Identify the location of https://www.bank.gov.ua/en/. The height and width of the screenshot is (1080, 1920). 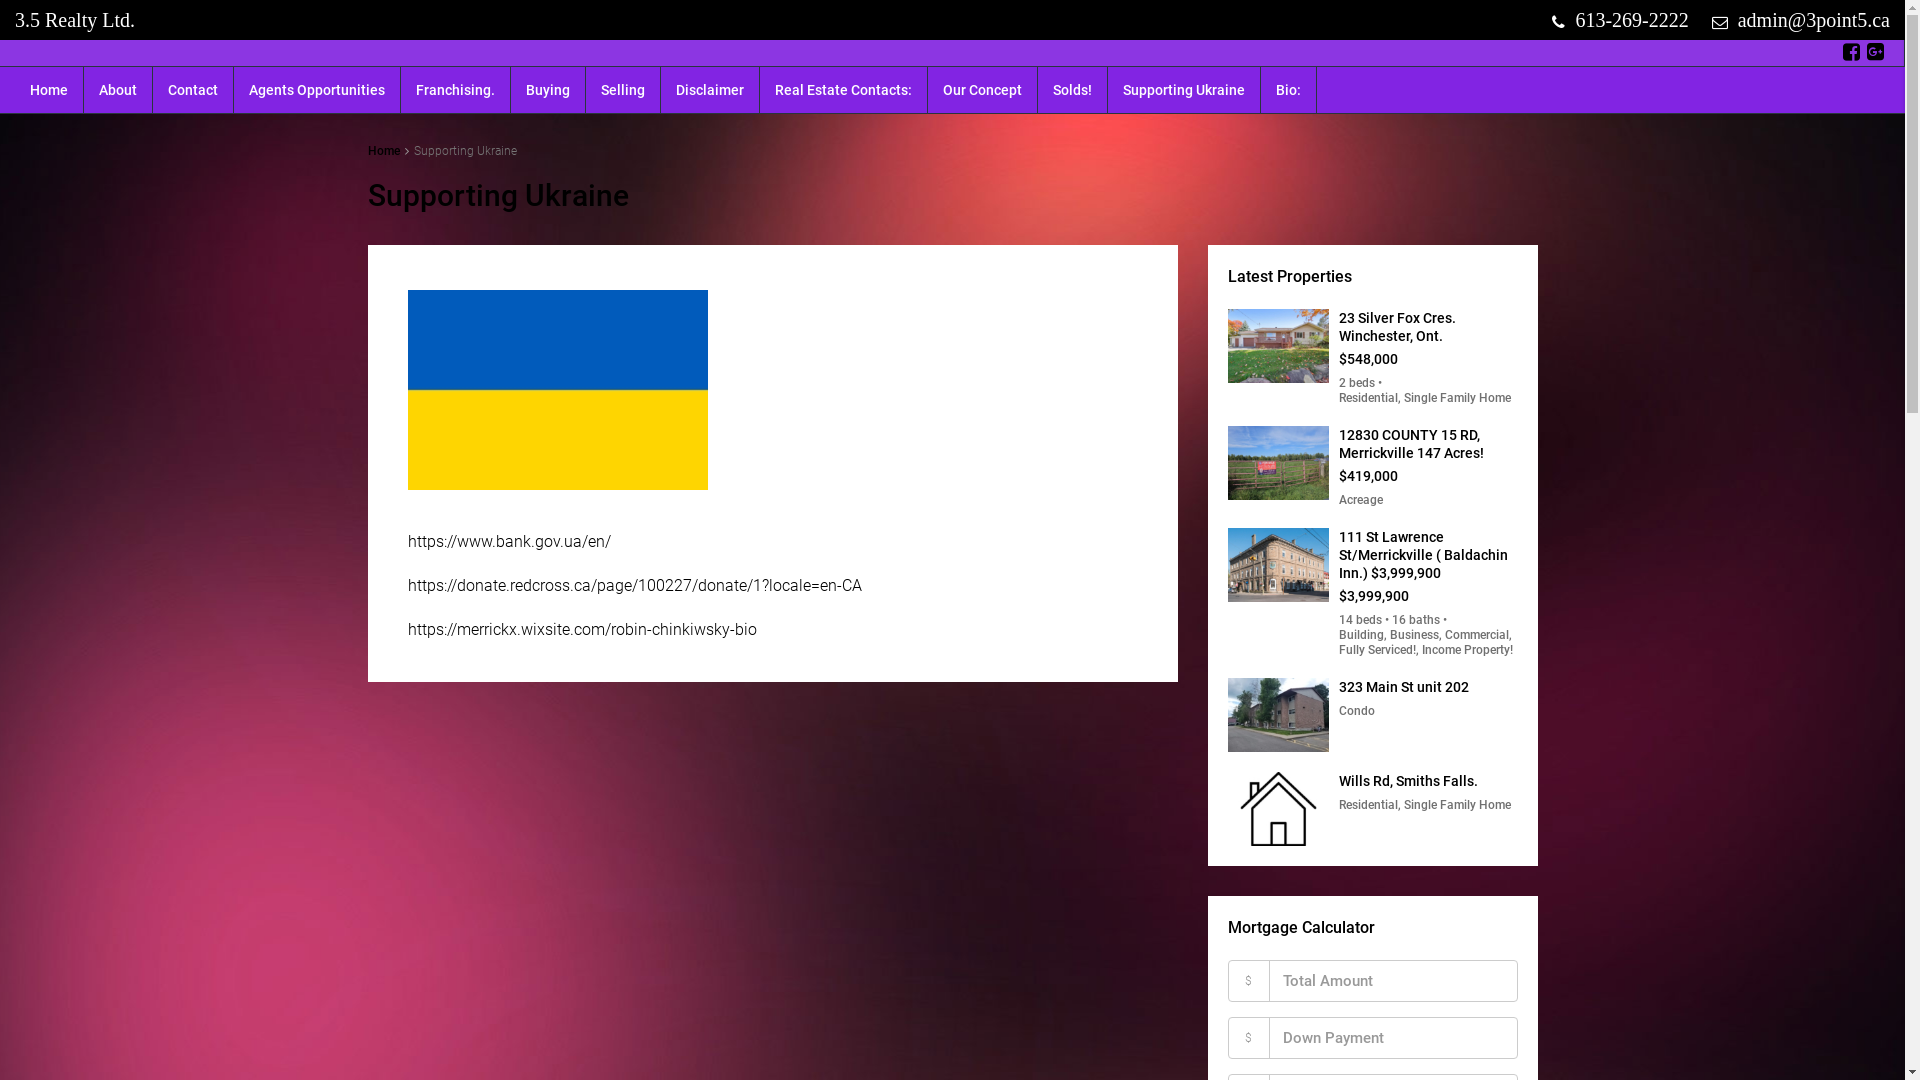
(510, 542).